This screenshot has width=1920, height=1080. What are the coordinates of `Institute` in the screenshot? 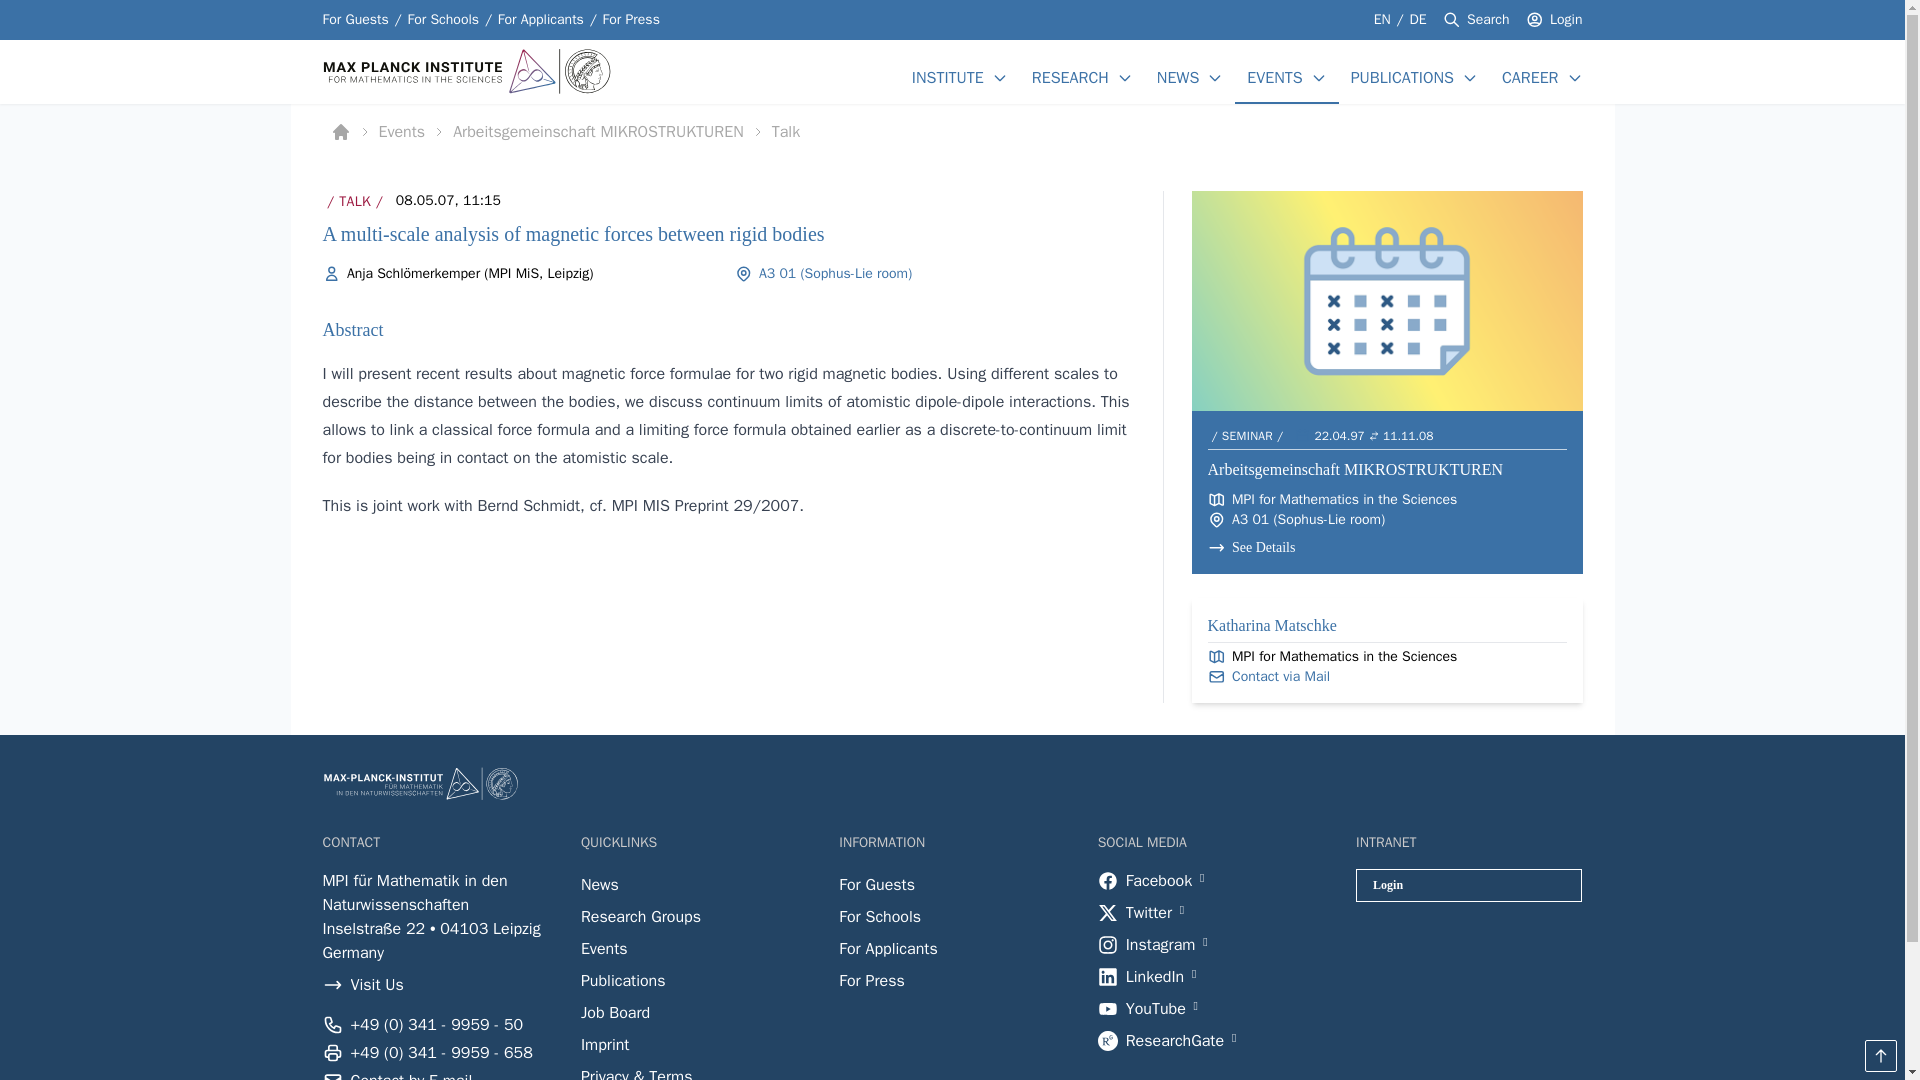 It's located at (948, 77).